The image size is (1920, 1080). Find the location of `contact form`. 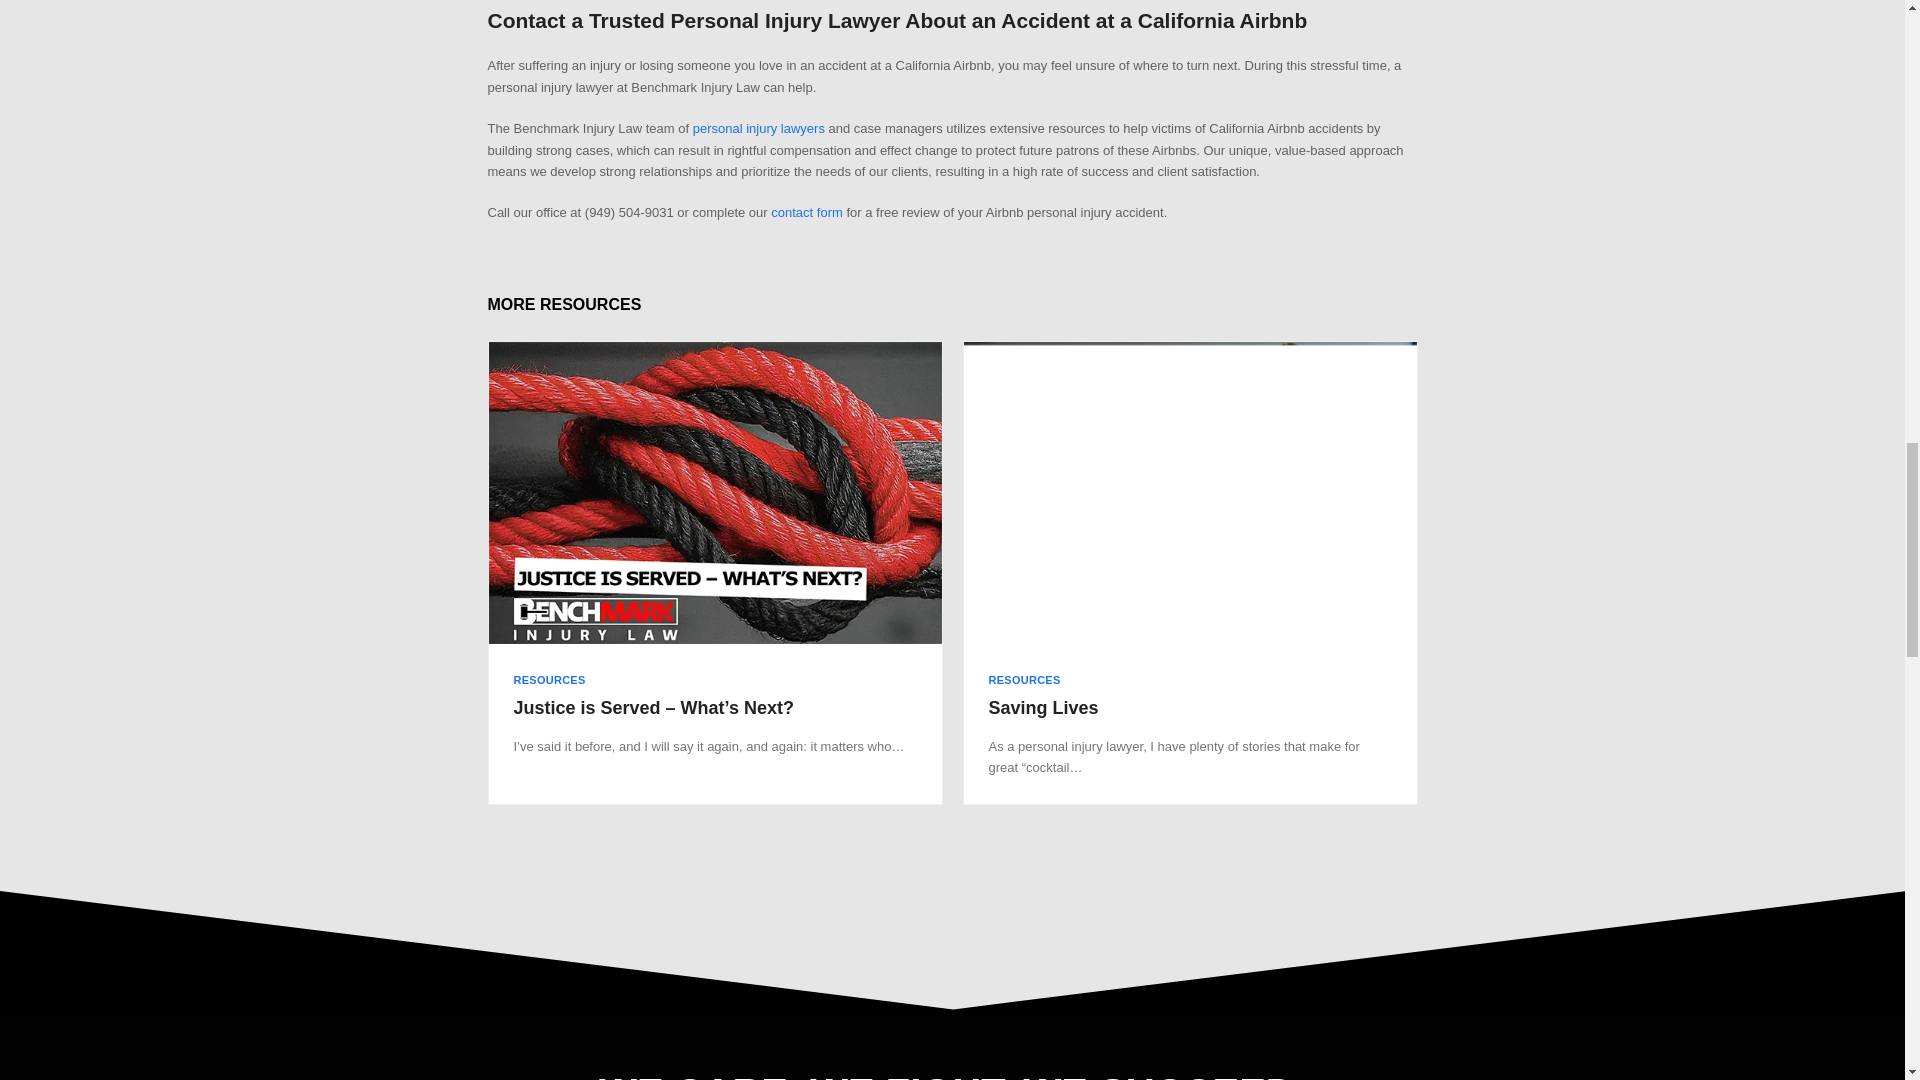

contact form is located at coordinates (806, 212).